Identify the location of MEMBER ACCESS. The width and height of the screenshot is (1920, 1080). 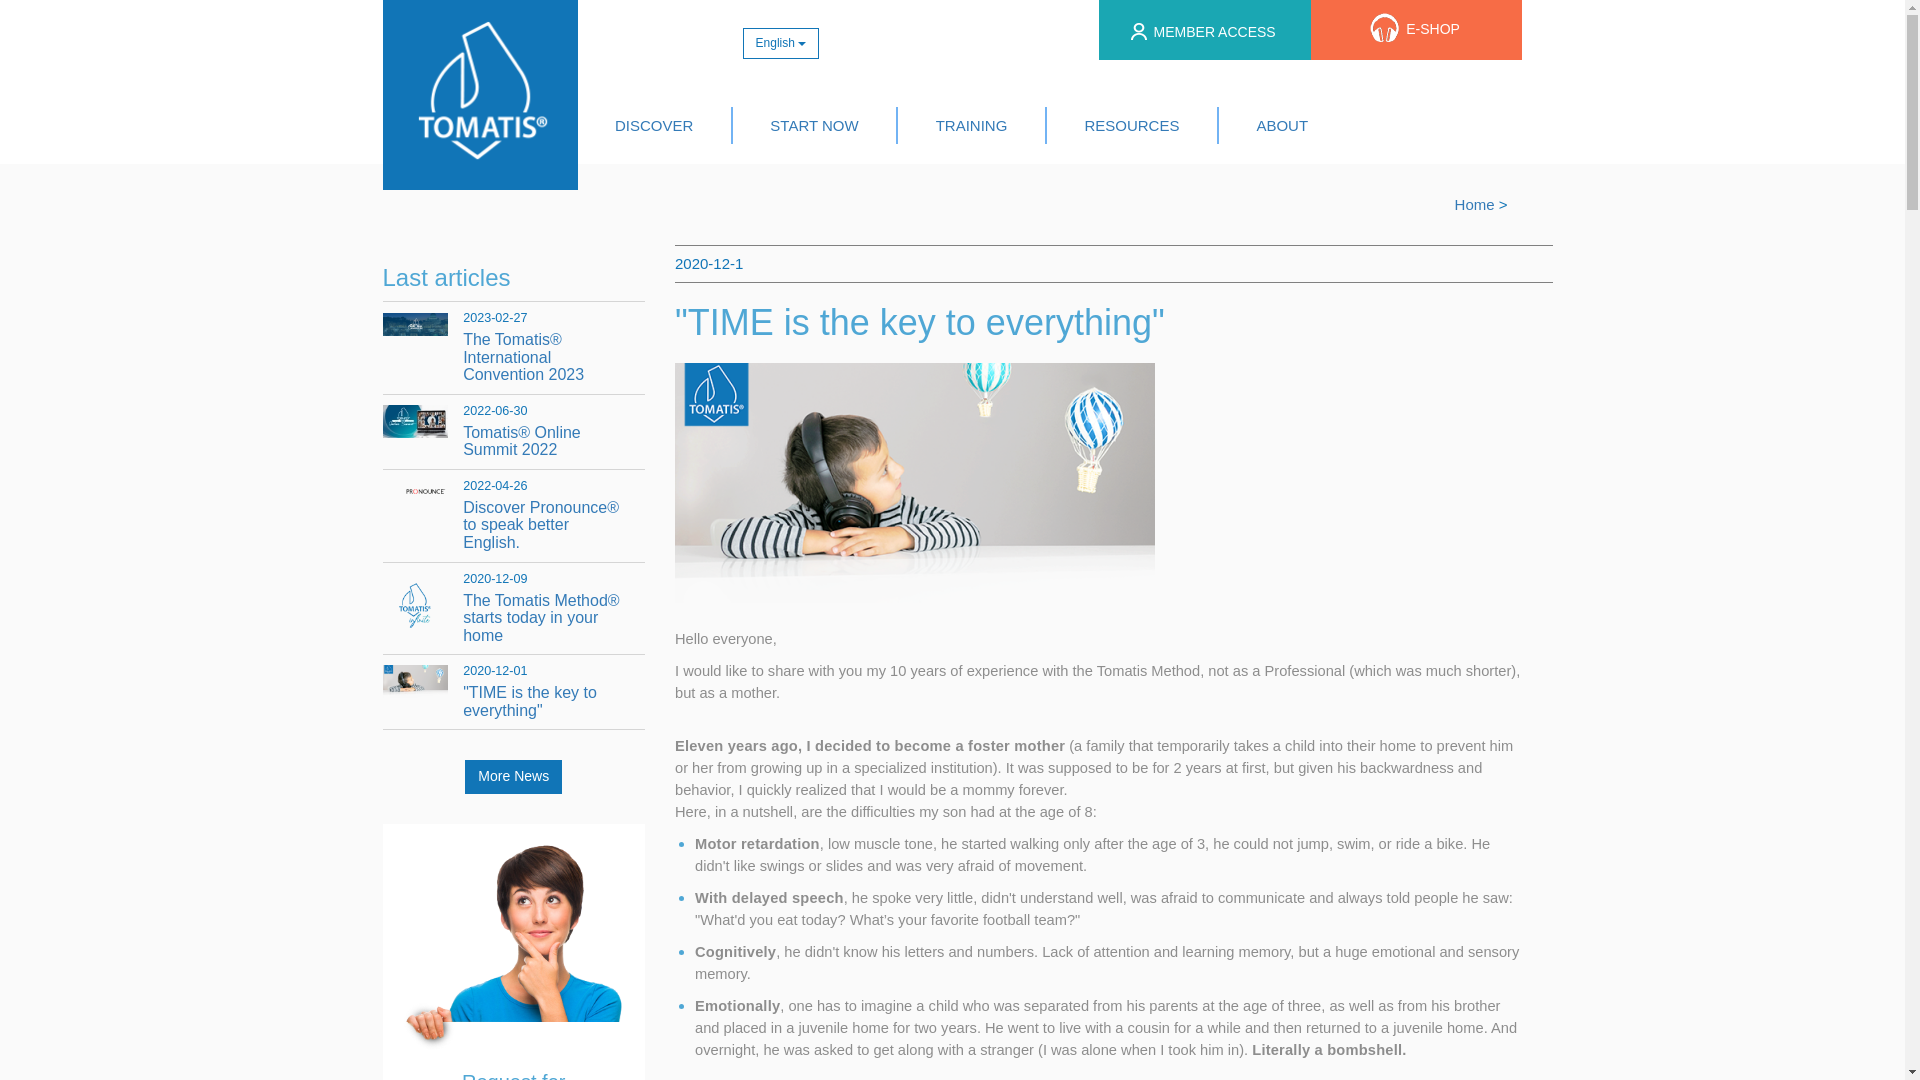
(1203, 33).